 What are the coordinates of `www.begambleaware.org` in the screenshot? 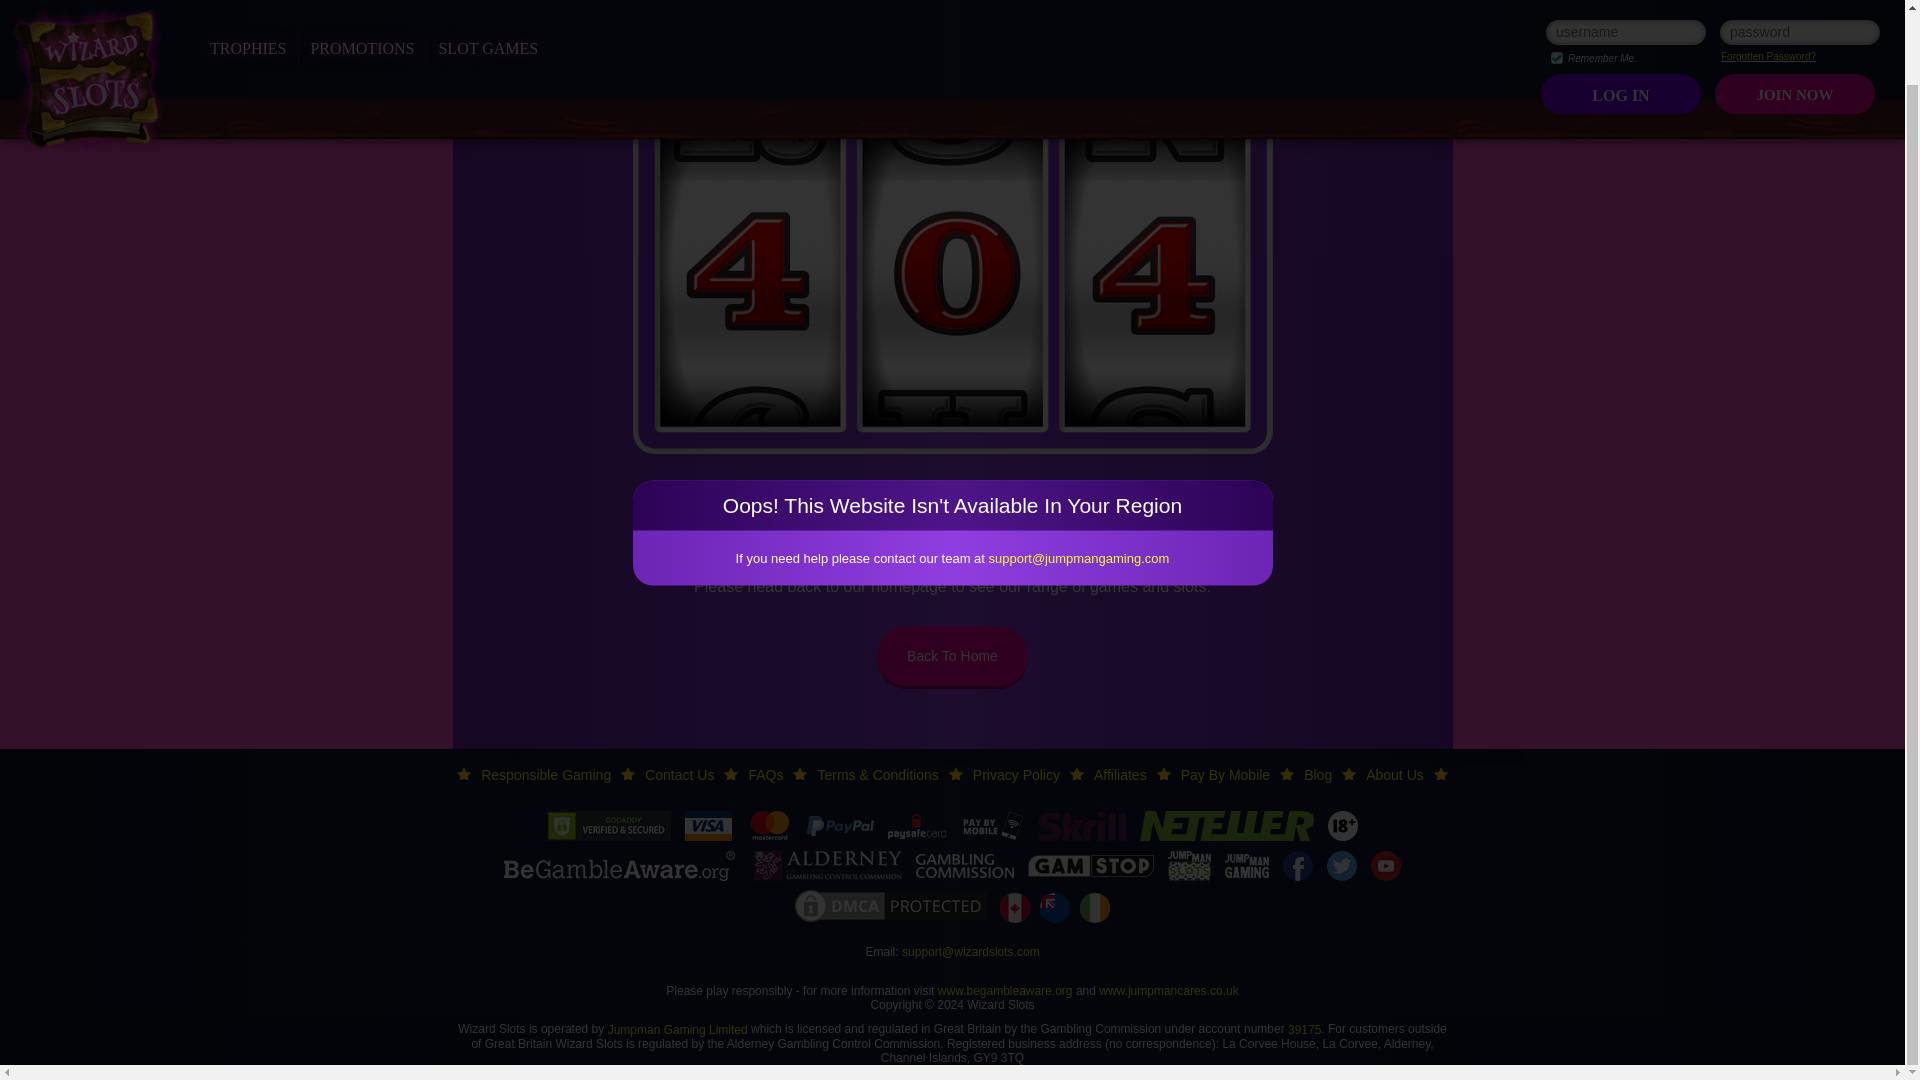 It's located at (1006, 990).